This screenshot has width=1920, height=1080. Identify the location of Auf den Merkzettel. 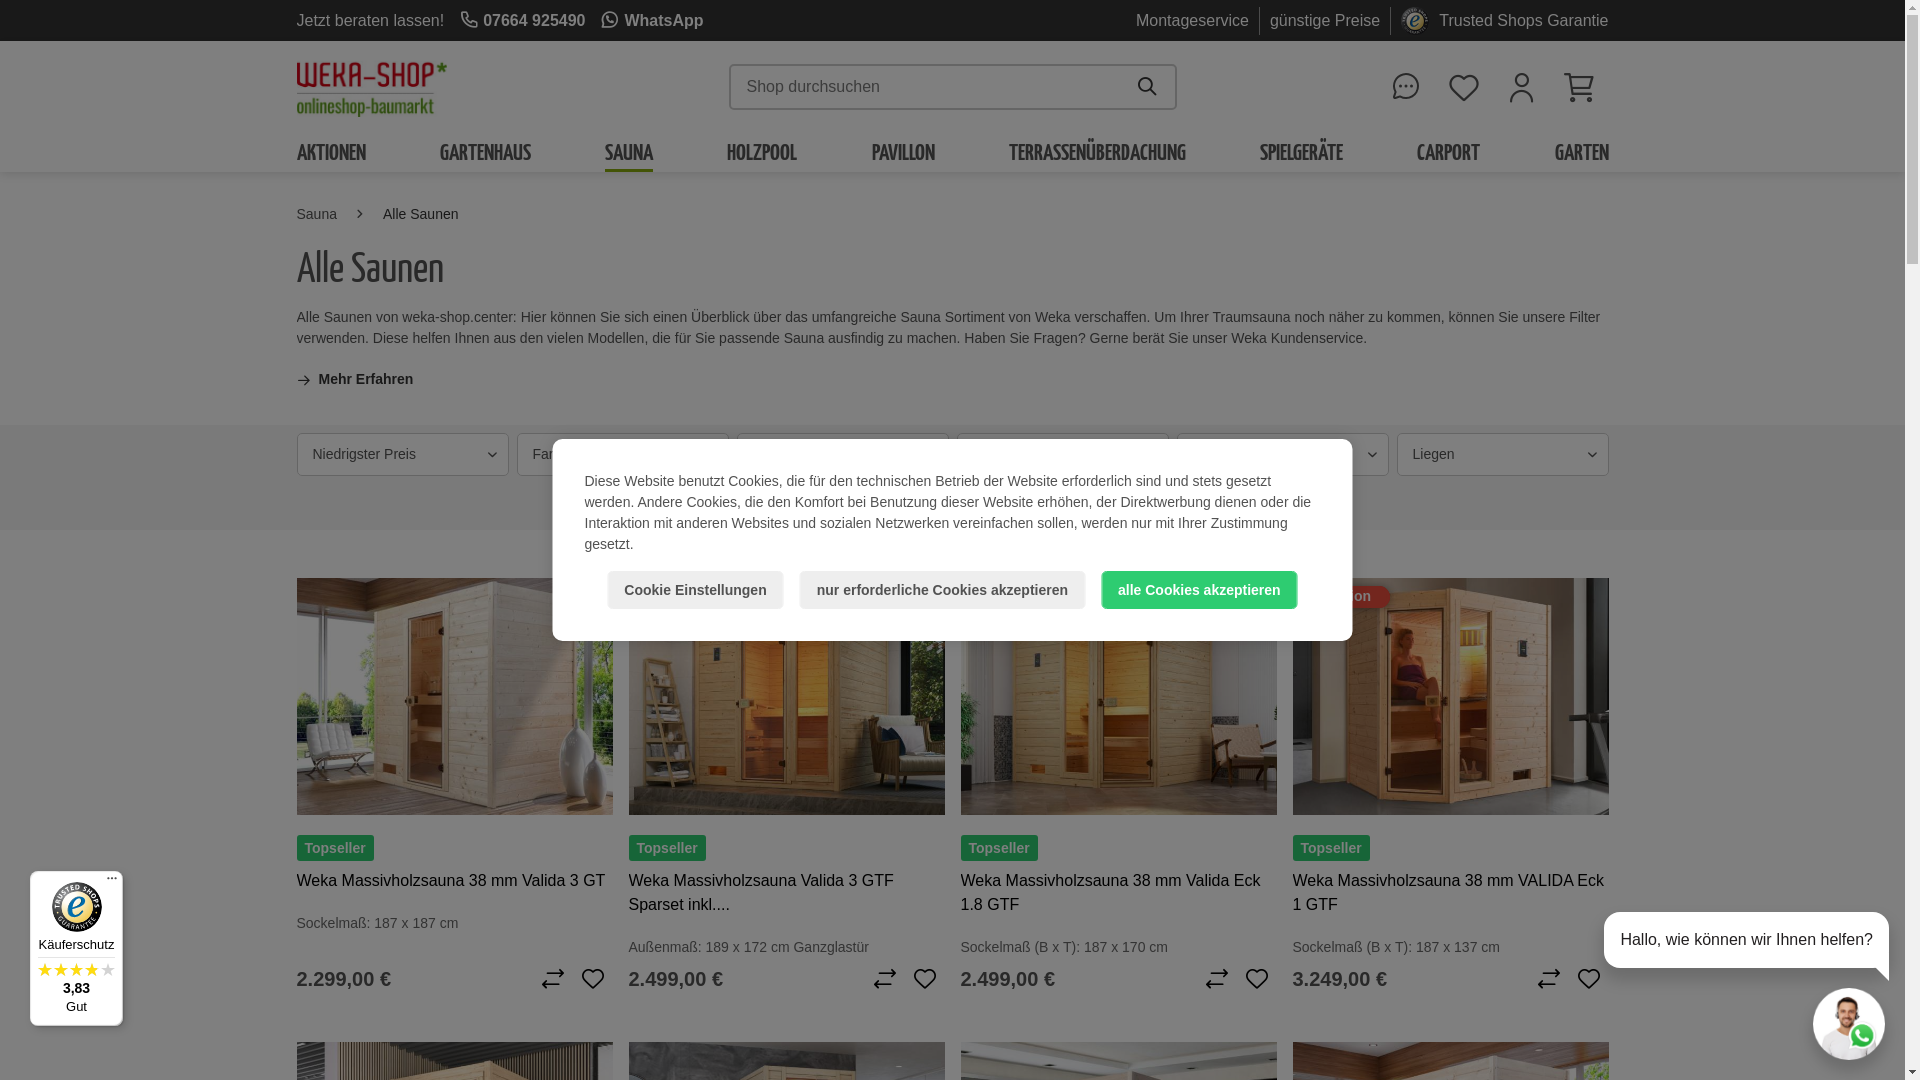
(1256, 979).